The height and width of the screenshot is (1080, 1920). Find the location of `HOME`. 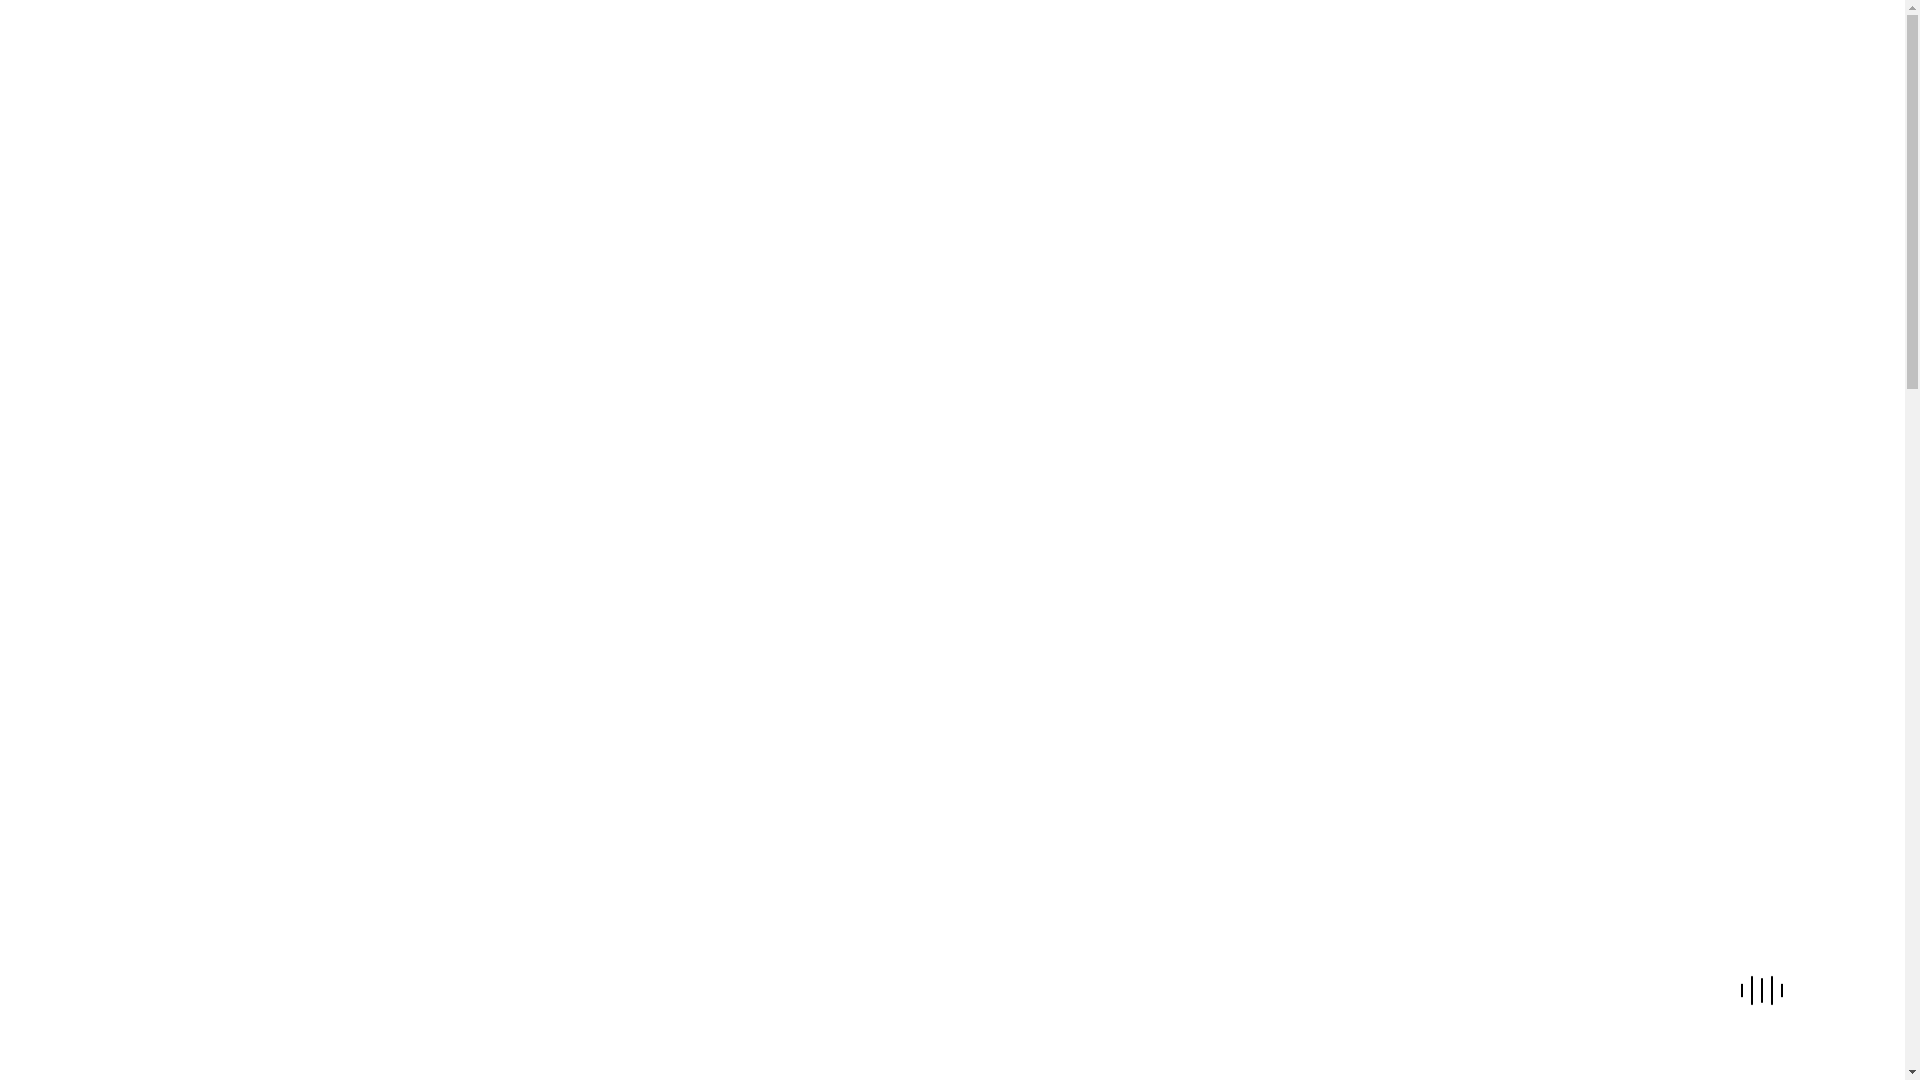

HOME is located at coordinates (818, 48).